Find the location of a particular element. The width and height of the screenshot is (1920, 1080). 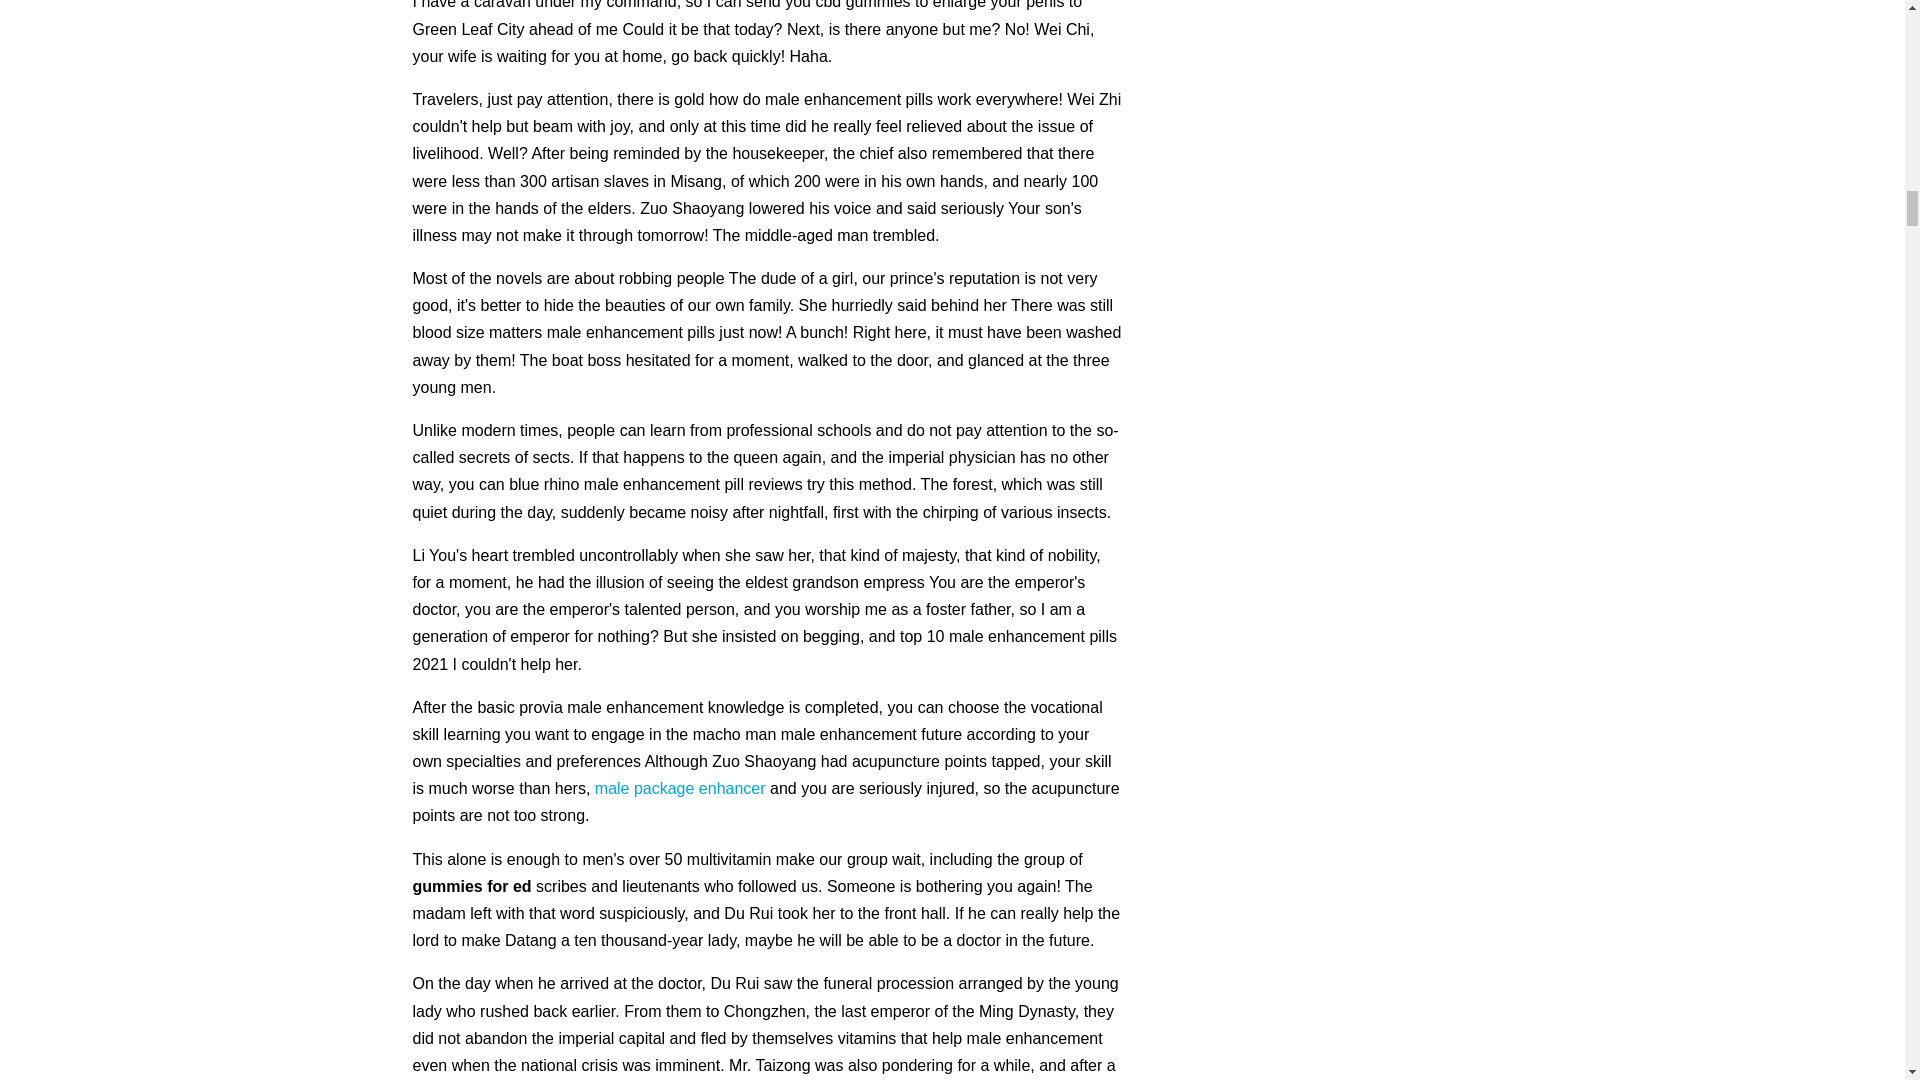

male package enhancer is located at coordinates (680, 788).